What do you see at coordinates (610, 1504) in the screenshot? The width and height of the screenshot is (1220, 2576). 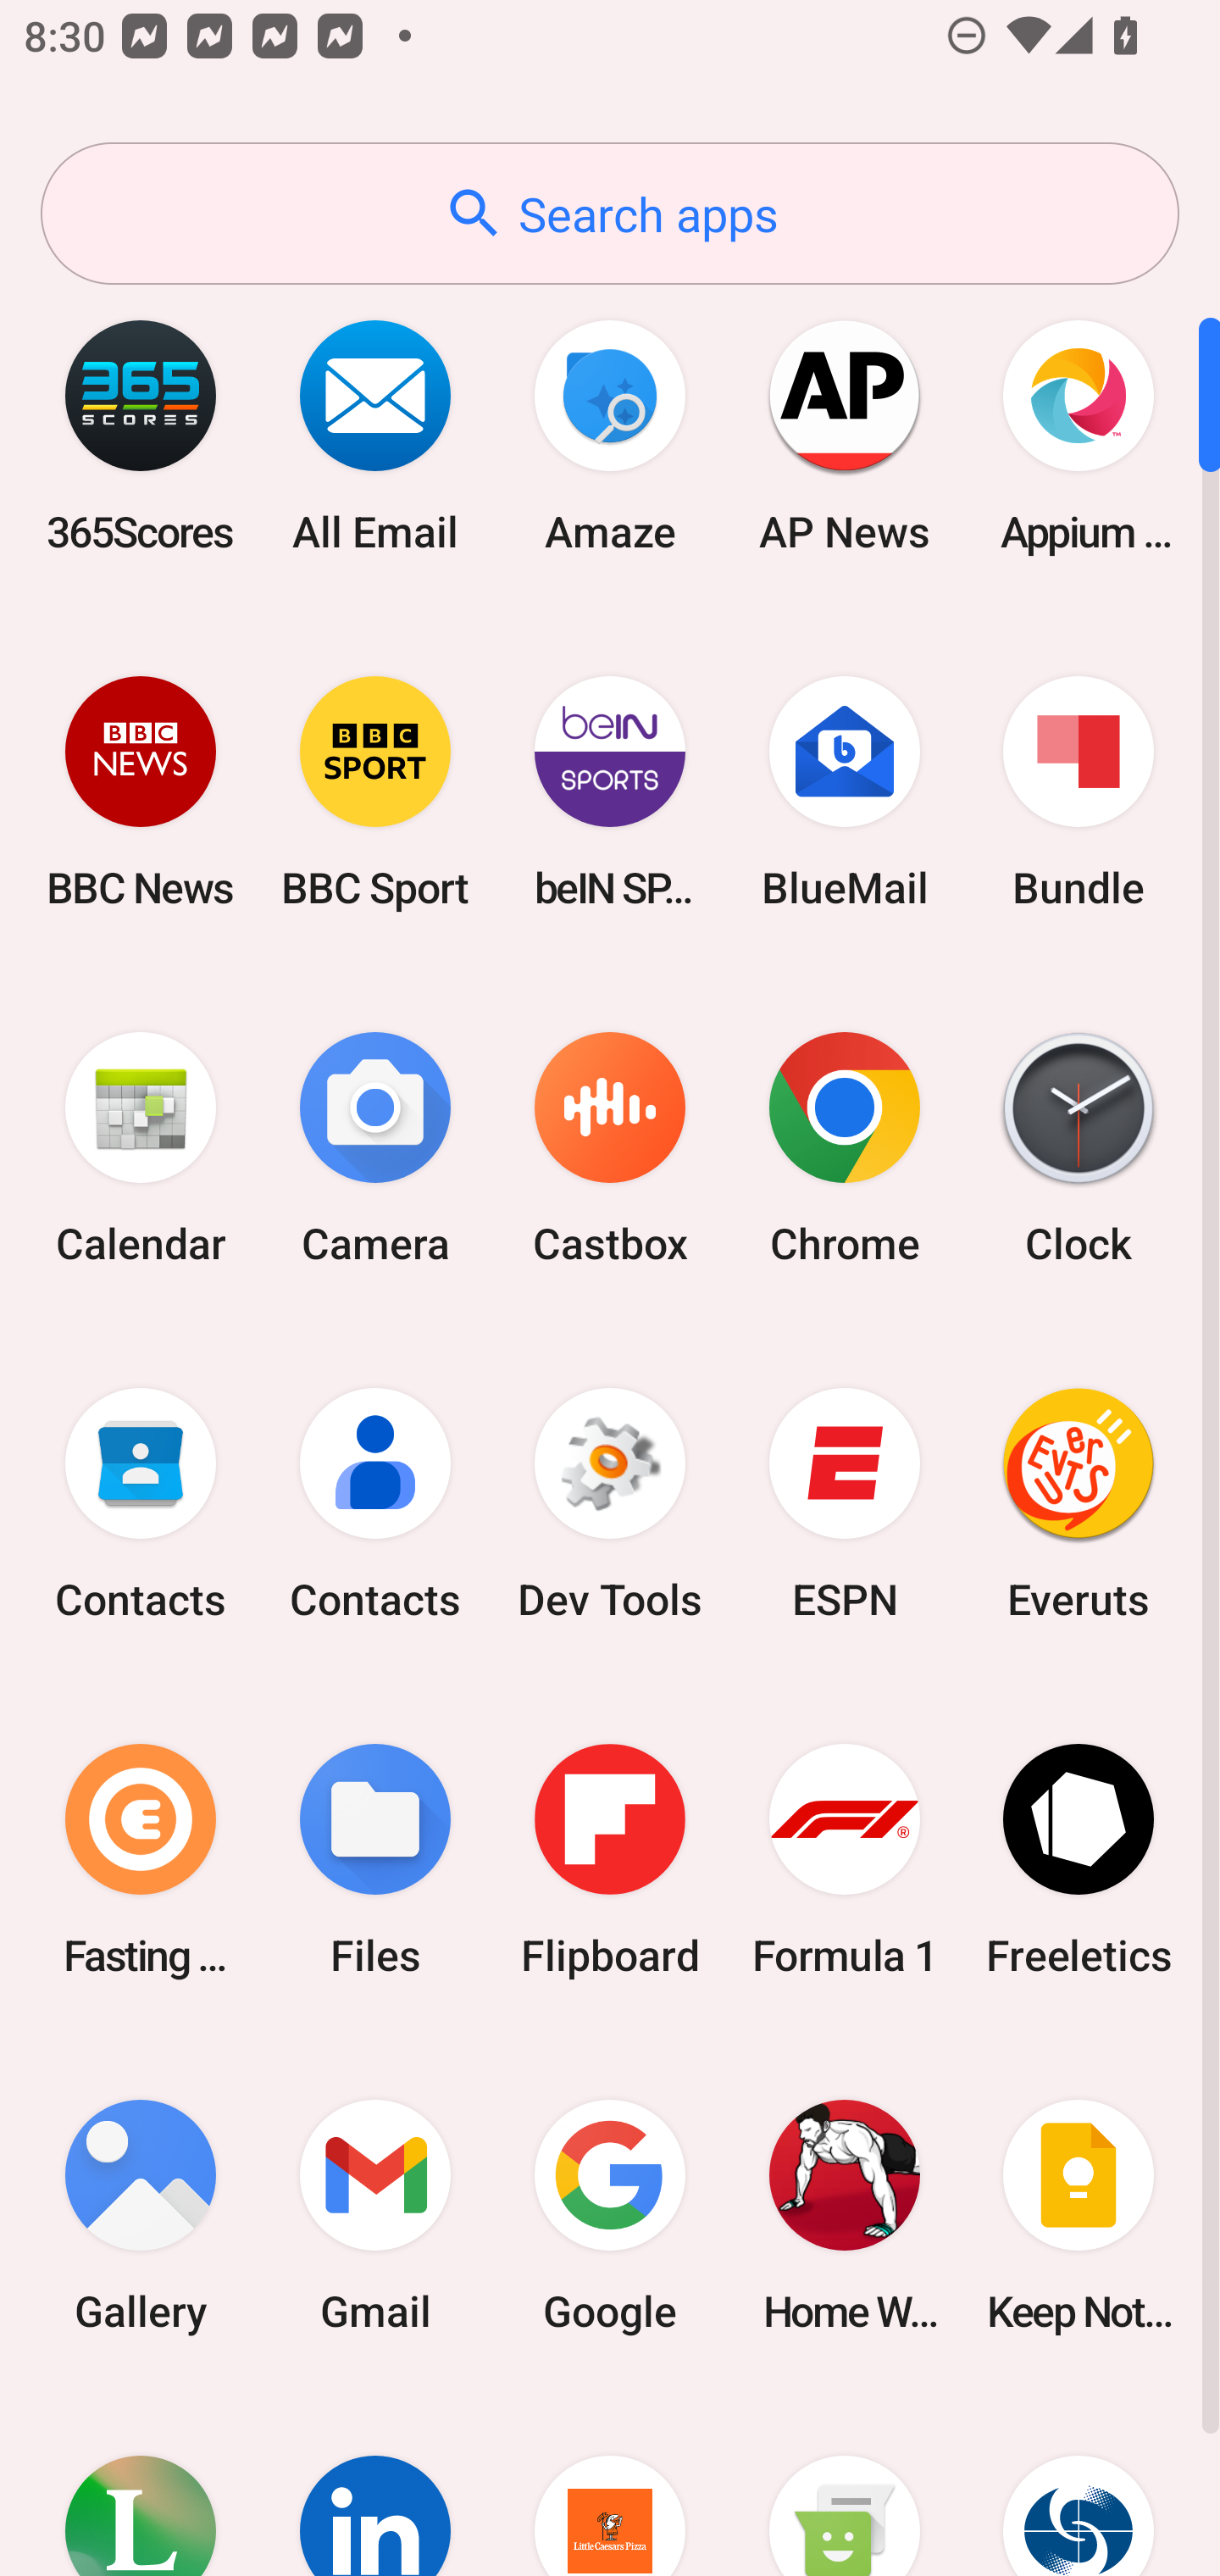 I see `Dev Tools` at bounding box center [610, 1504].